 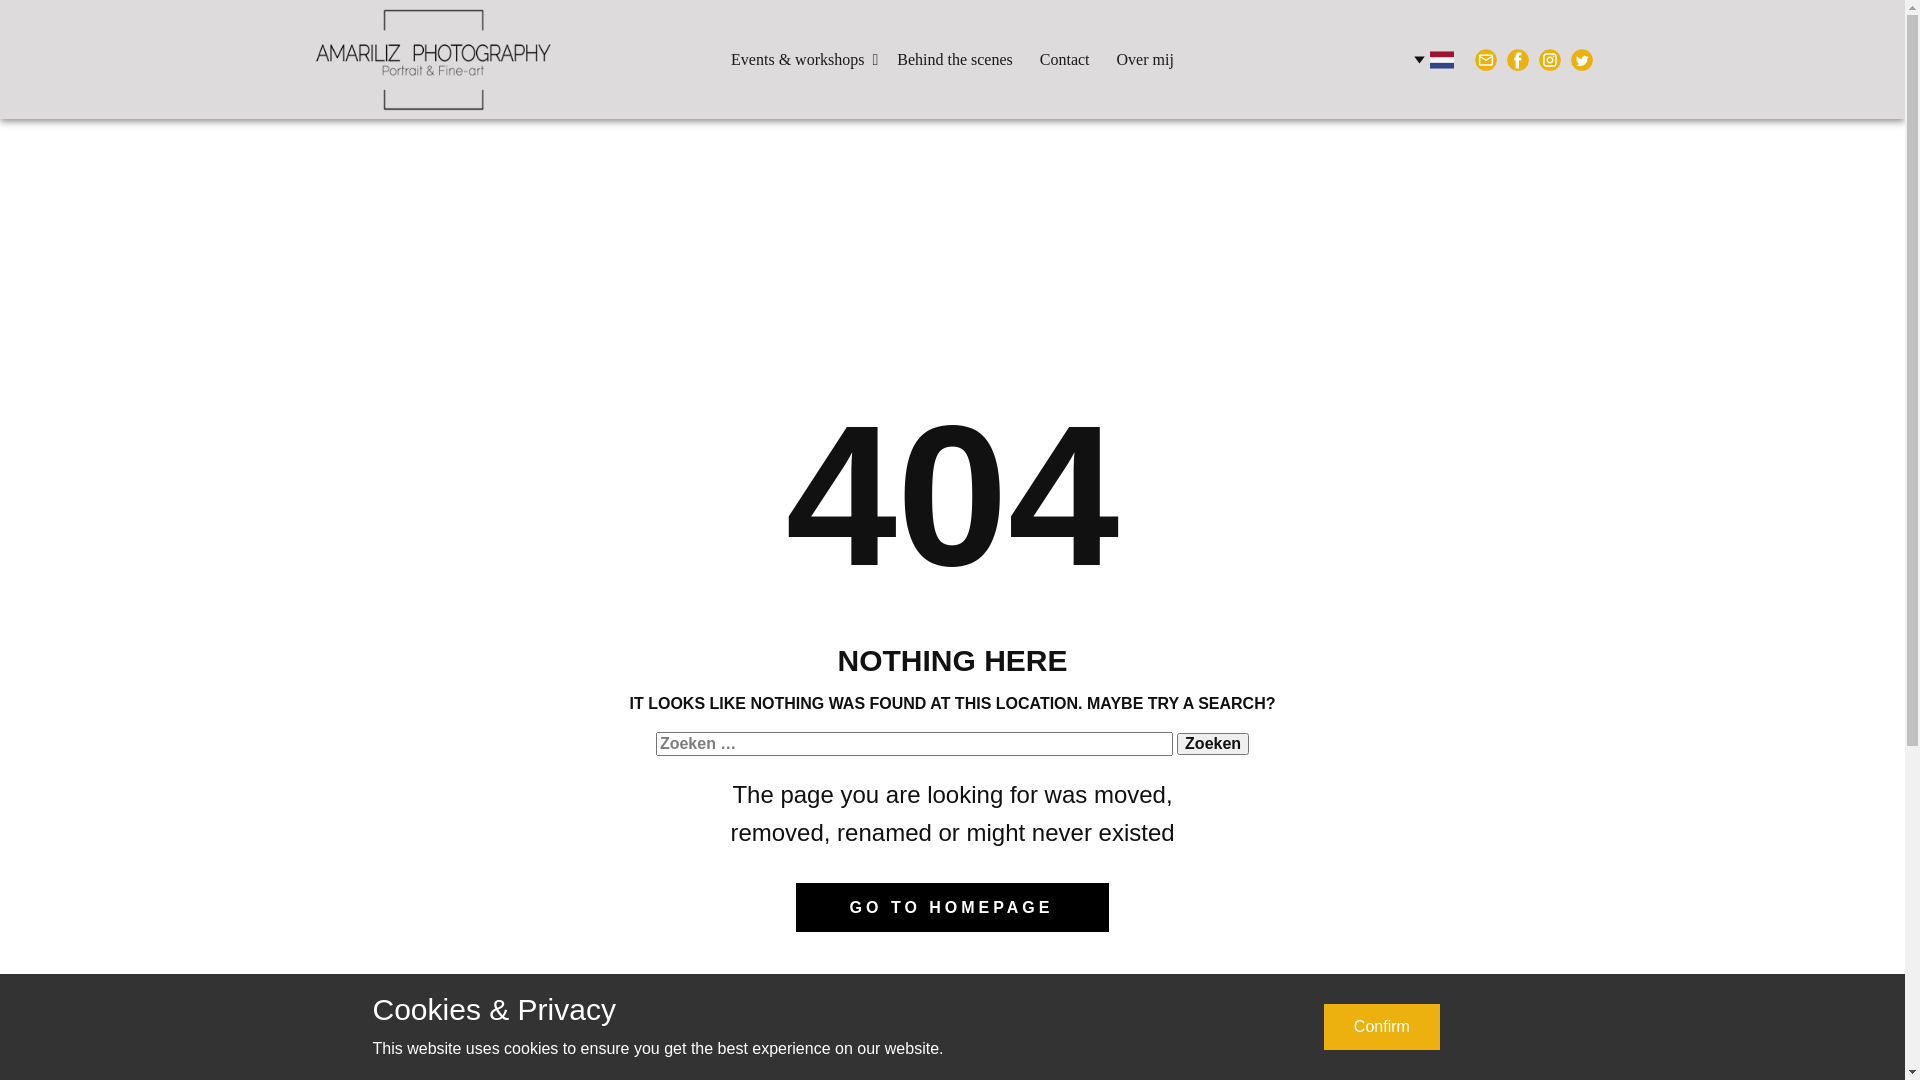 I want to click on Events & workshops, so click(x=800, y=60).